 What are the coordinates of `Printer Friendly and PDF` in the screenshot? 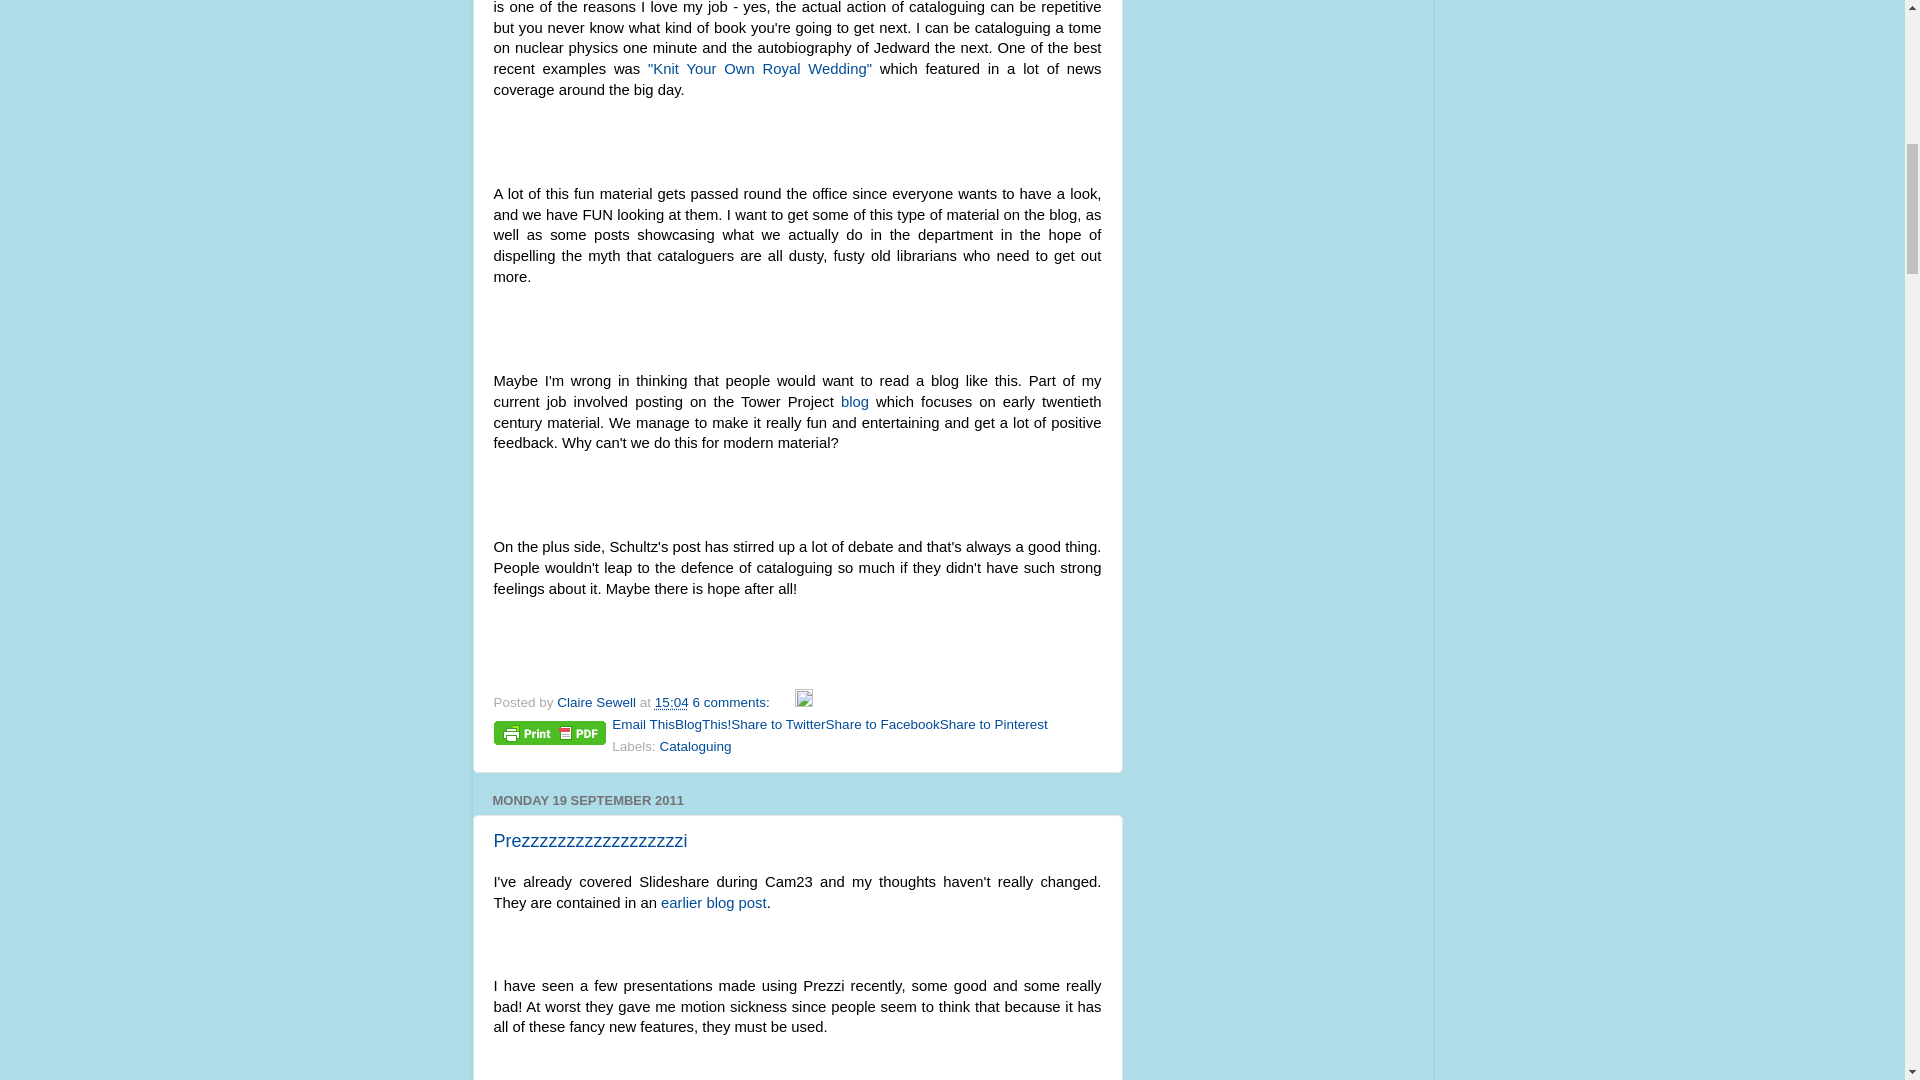 It's located at (550, 736).